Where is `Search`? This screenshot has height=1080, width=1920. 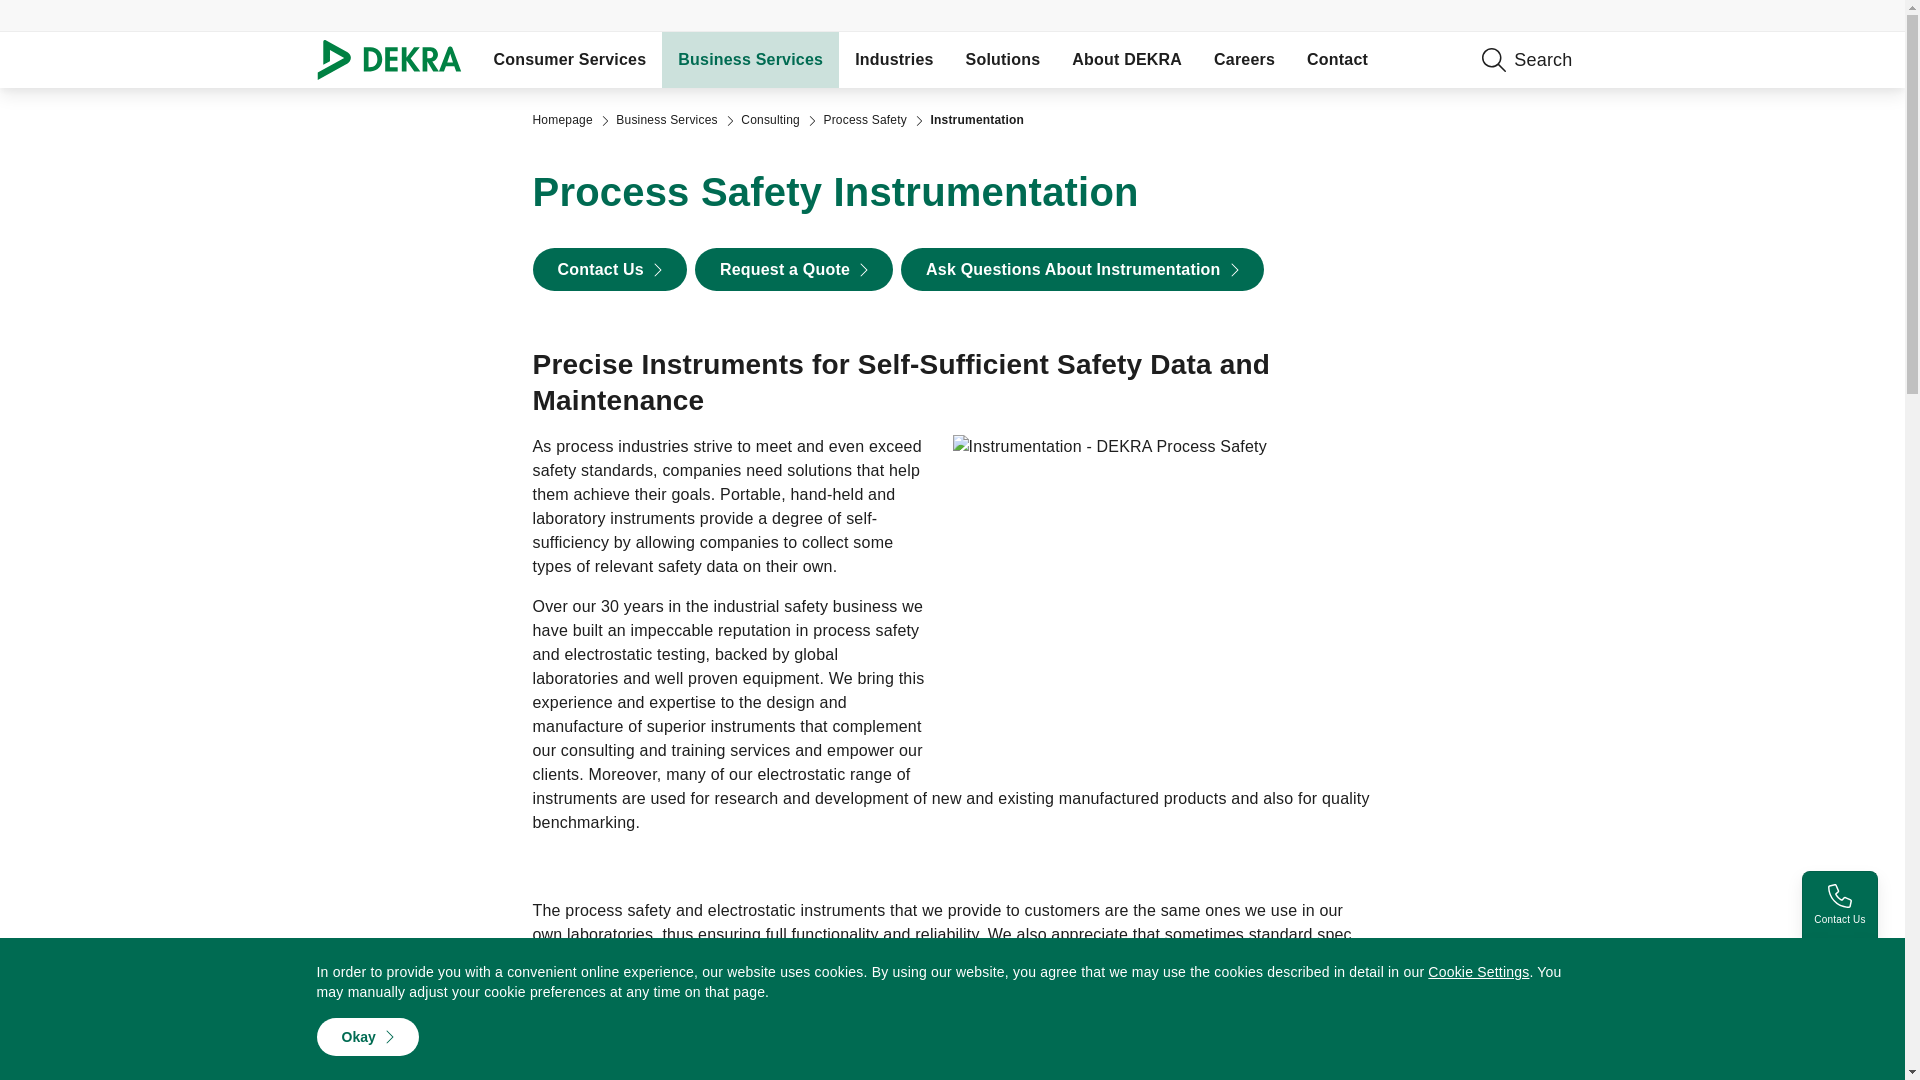 Search is located at coordinates (1639, 60).